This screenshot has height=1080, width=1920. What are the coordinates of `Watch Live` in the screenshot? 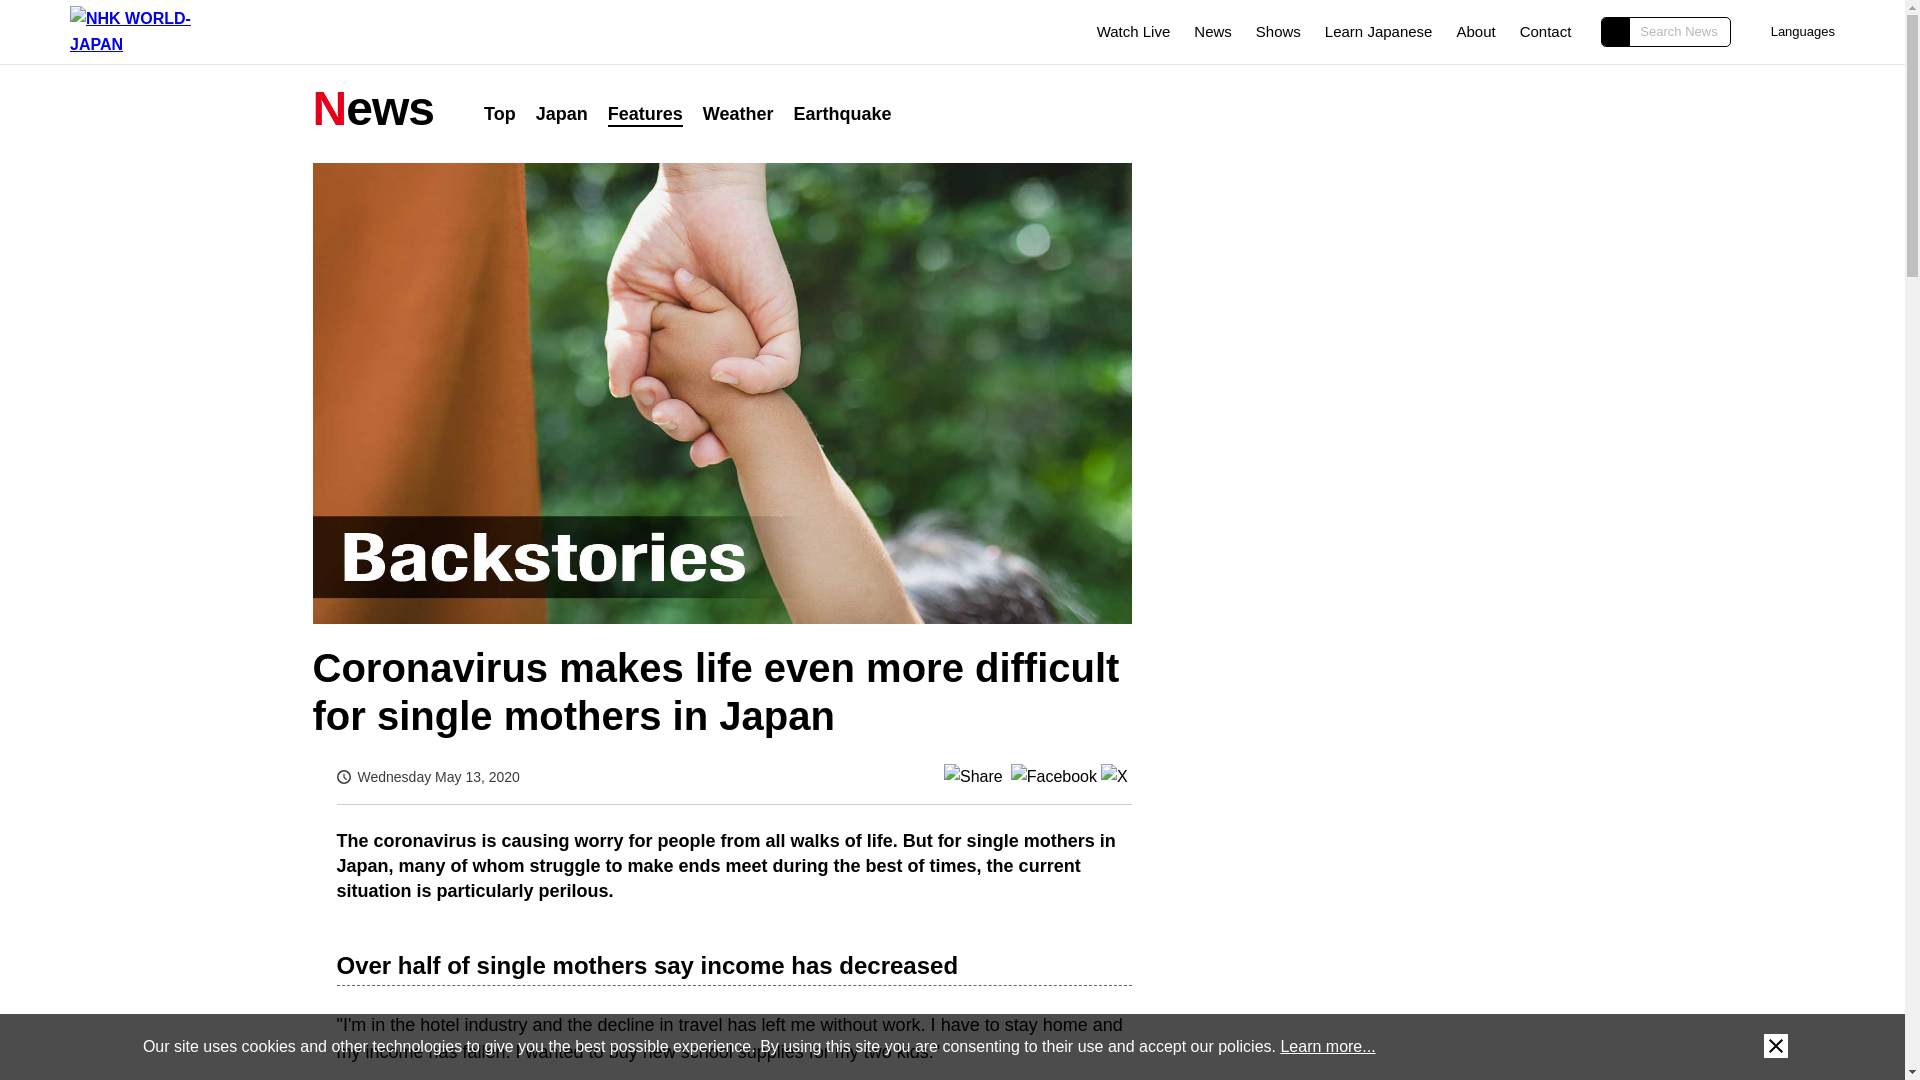 It's located at (1119, 31).